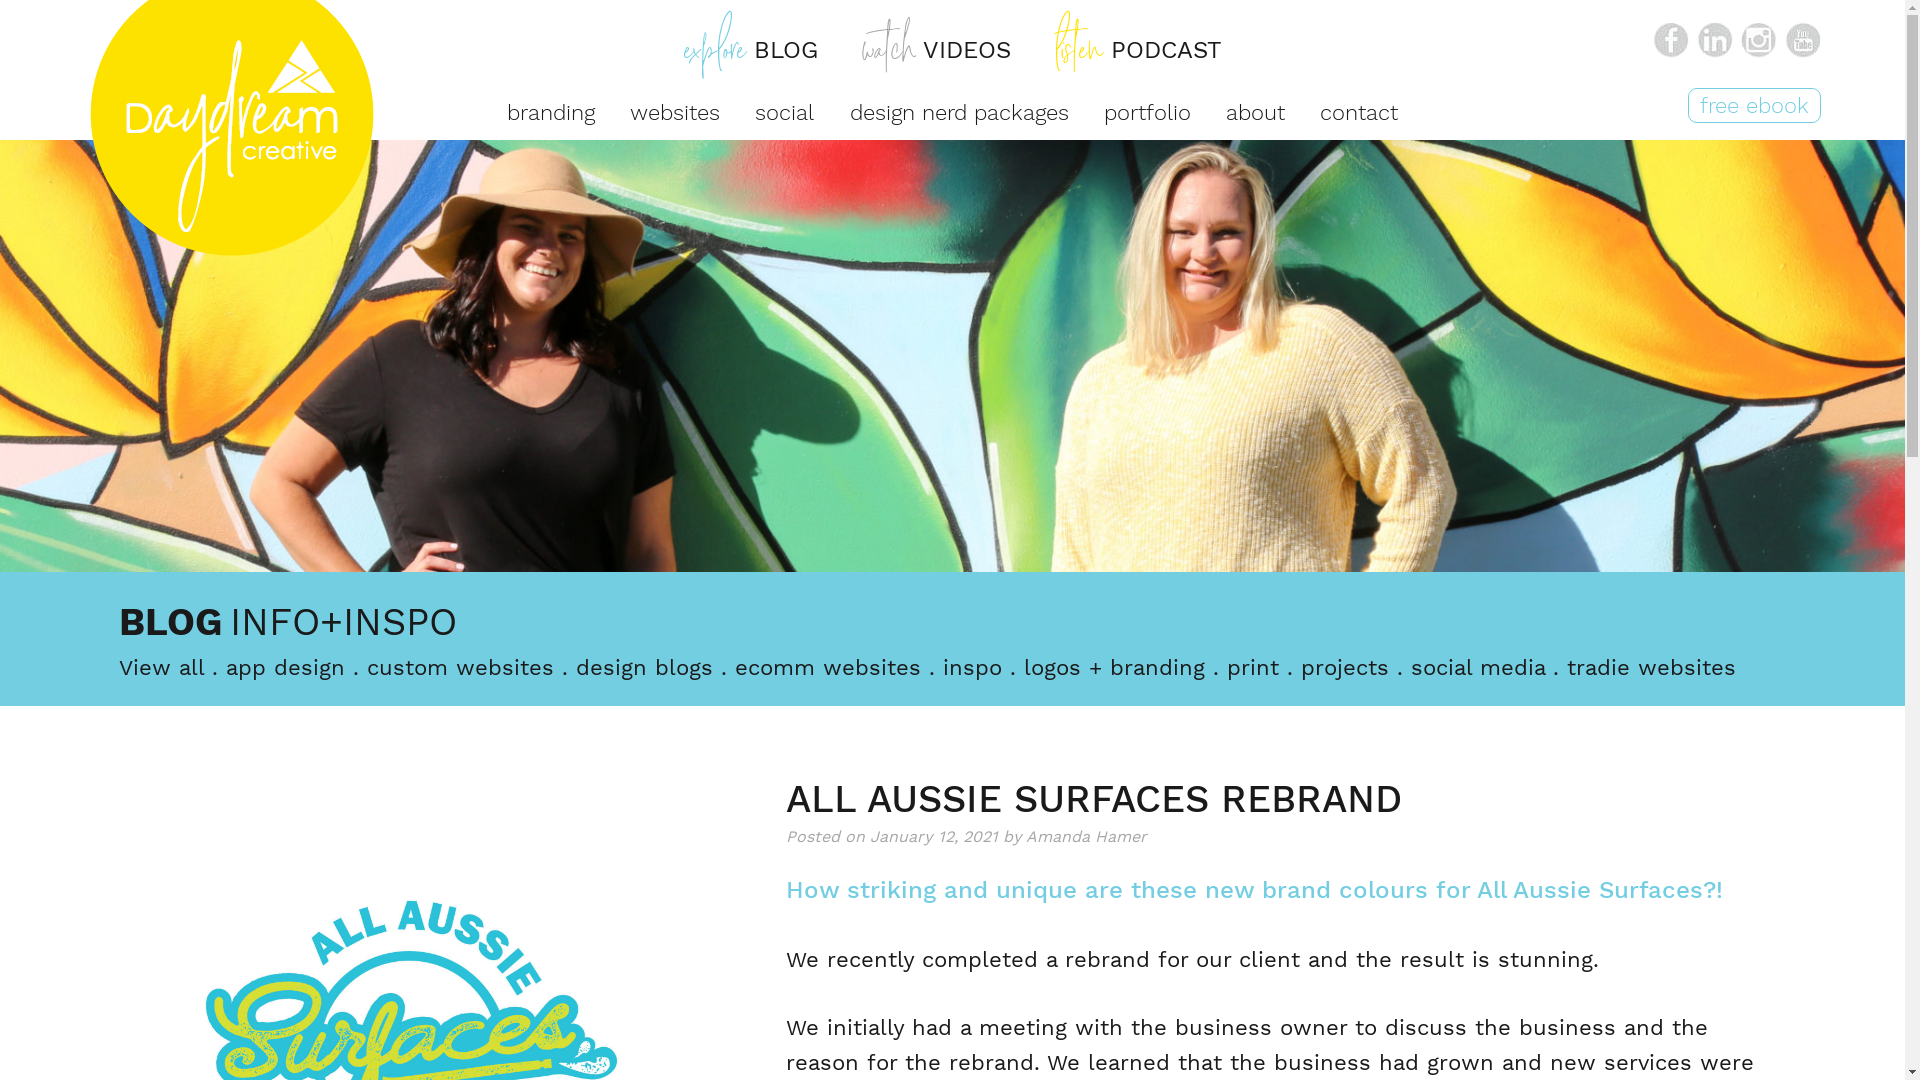 The height and width of the screenshot is (1080, 1920). Describe the element at coordinates (1256, 112) in the screenshot. I see `about` at that location.